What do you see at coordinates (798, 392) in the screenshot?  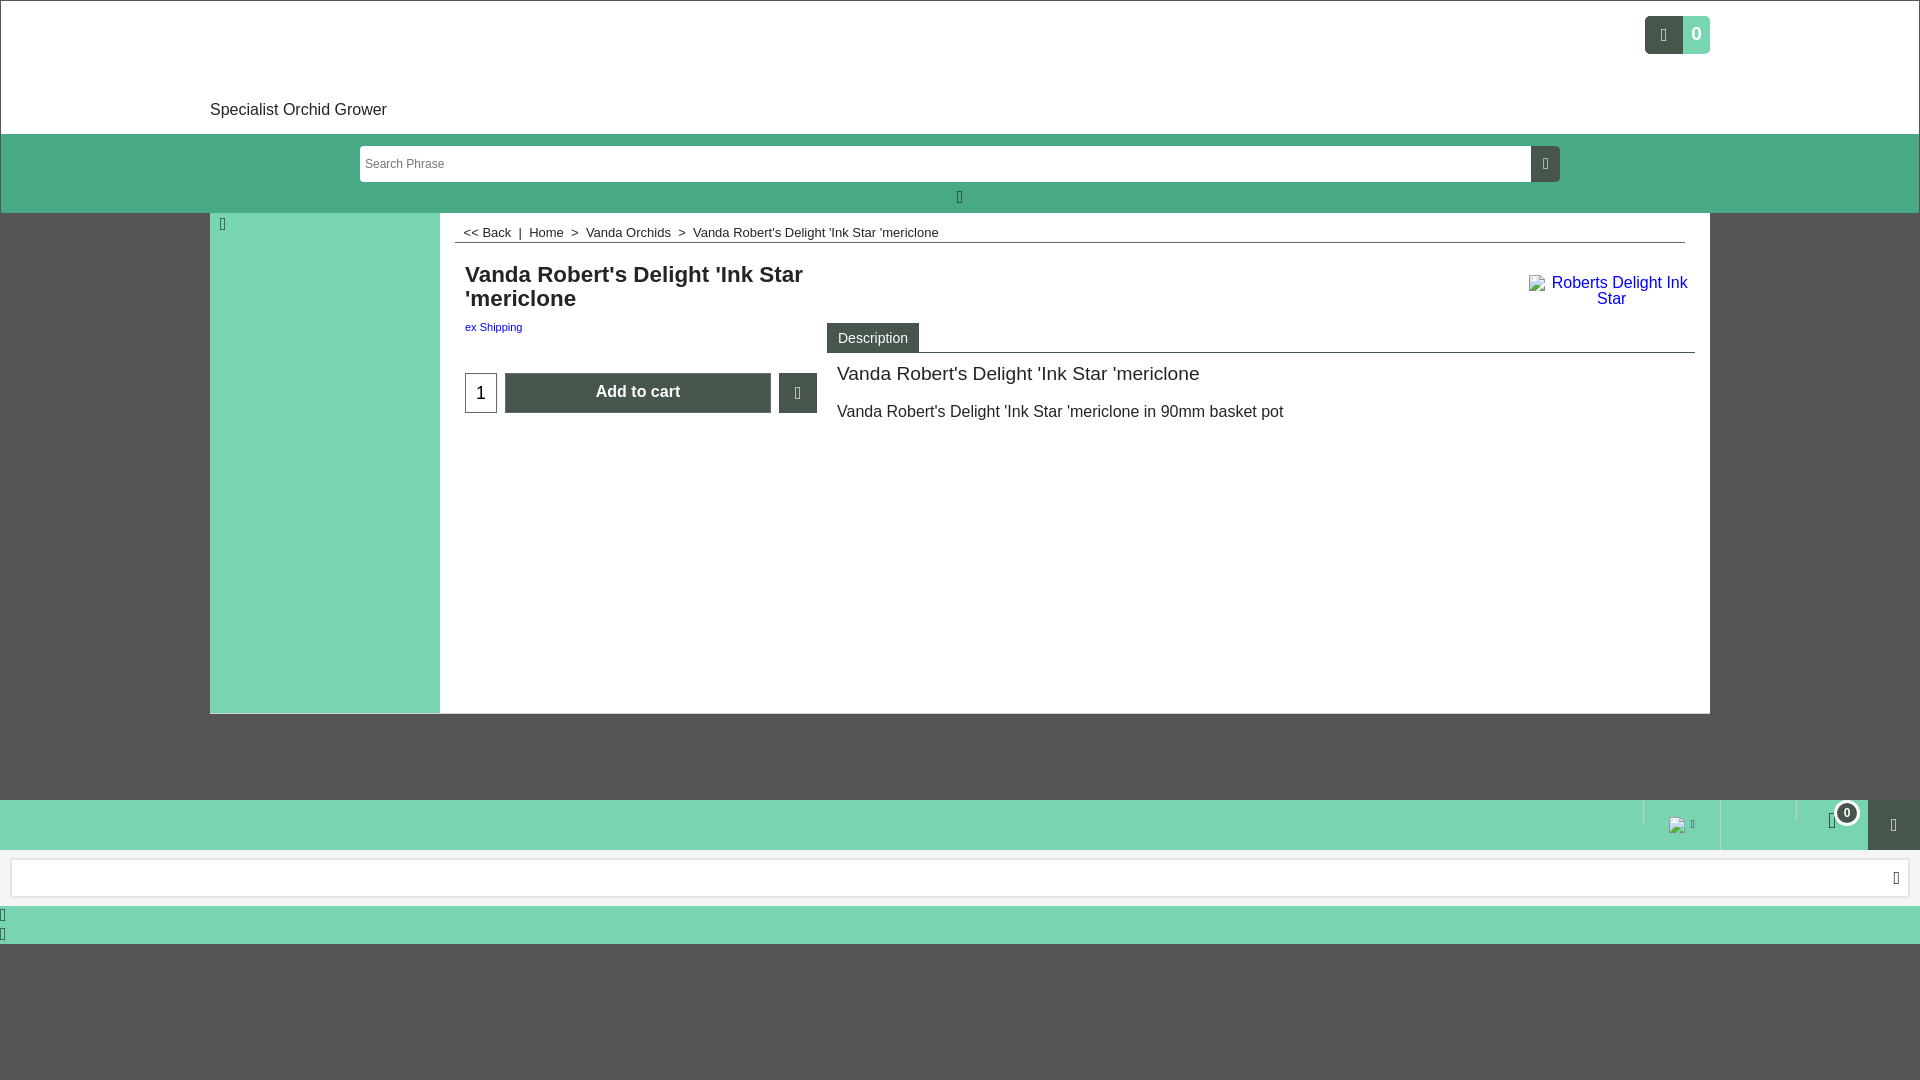 I see `Favorites` at bounding box center [798, 392].